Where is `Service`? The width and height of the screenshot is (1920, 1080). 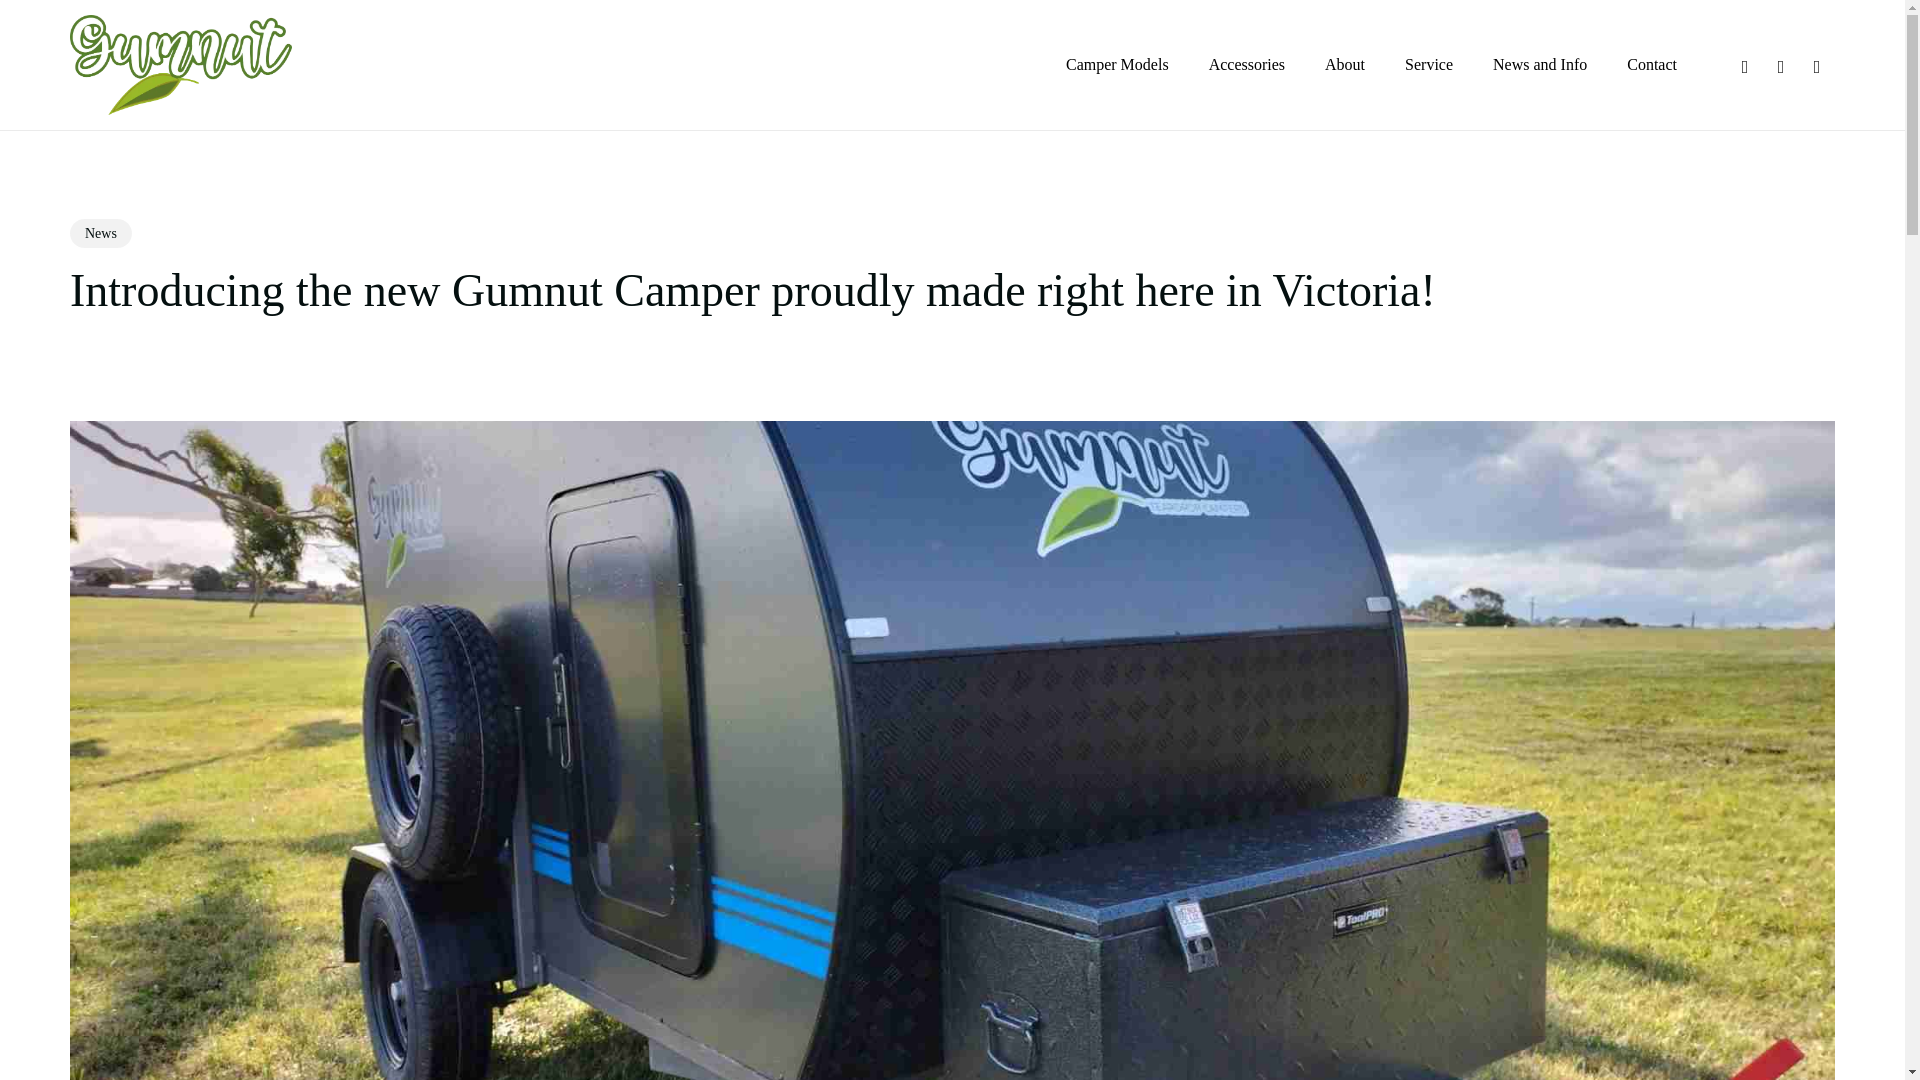 Service is located at coordinates (1429, 65).